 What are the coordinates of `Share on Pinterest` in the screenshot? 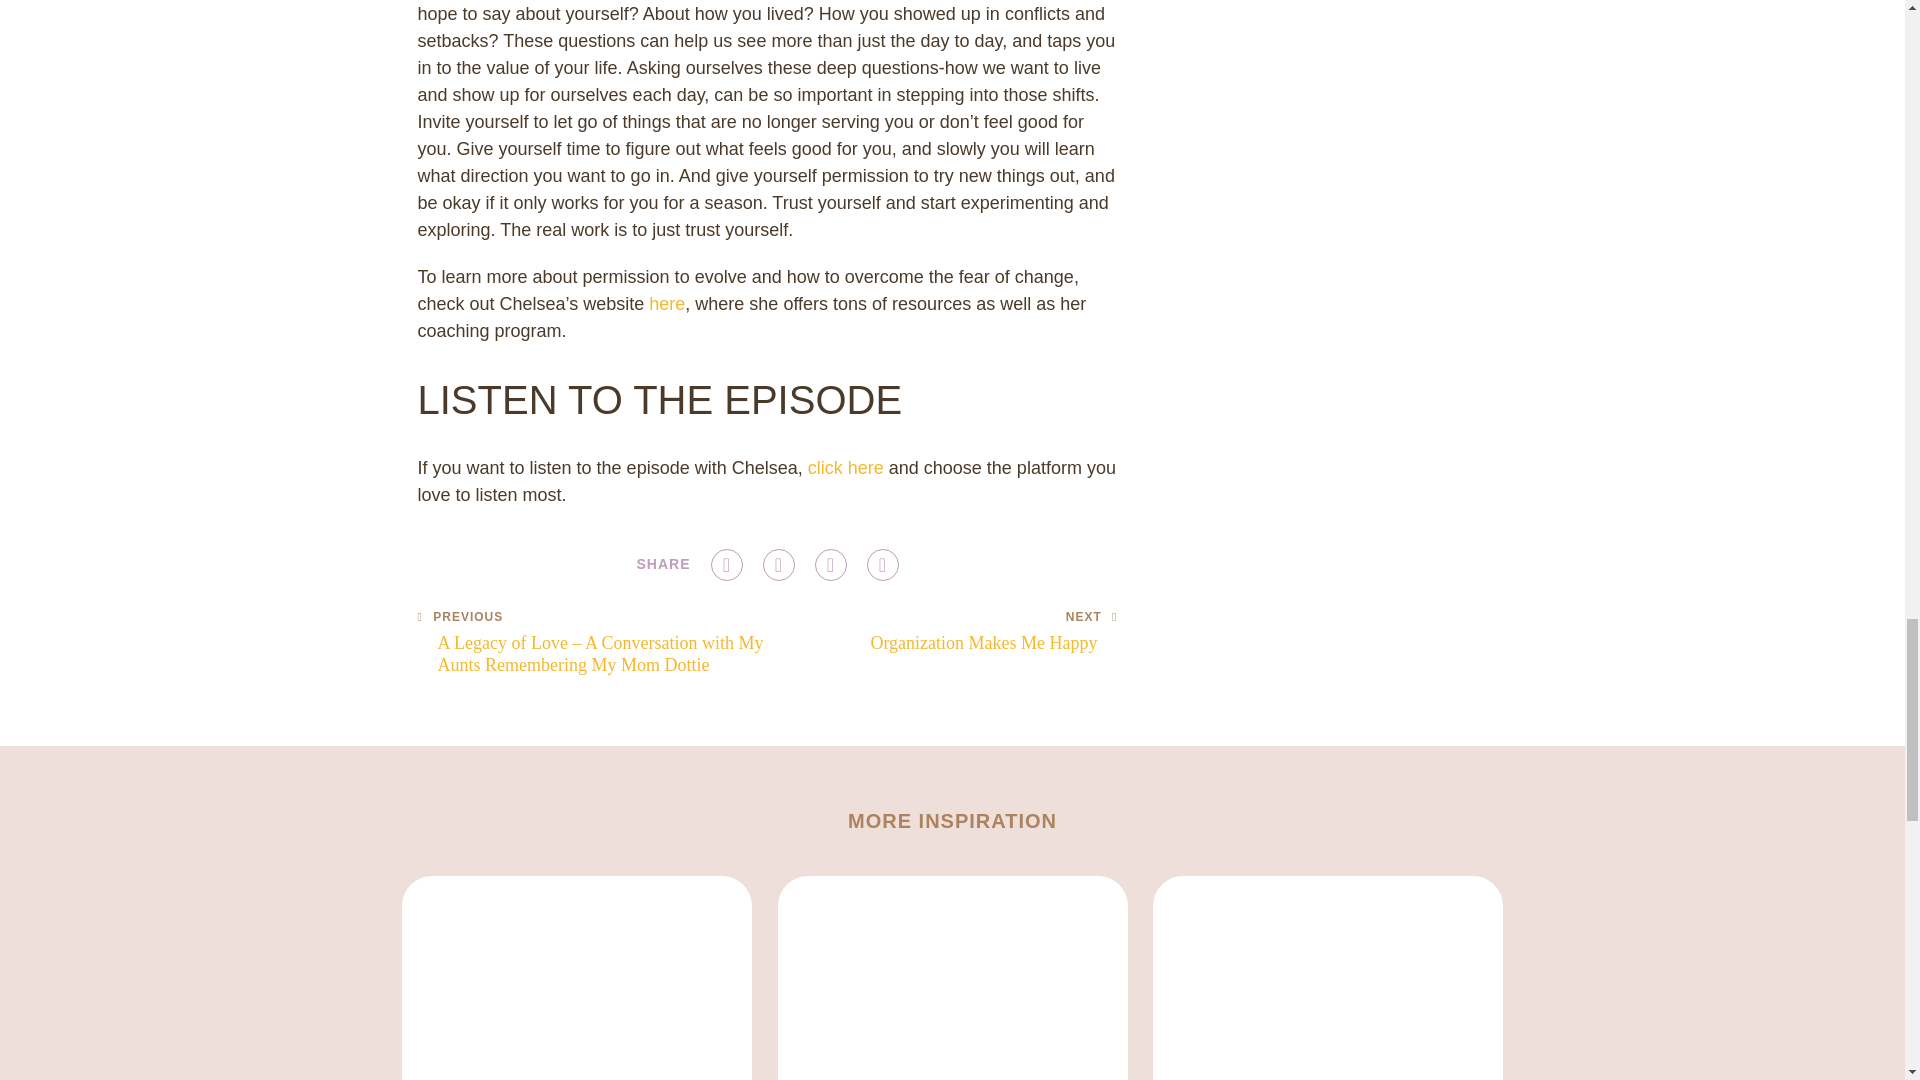 It's located at (993, 632).